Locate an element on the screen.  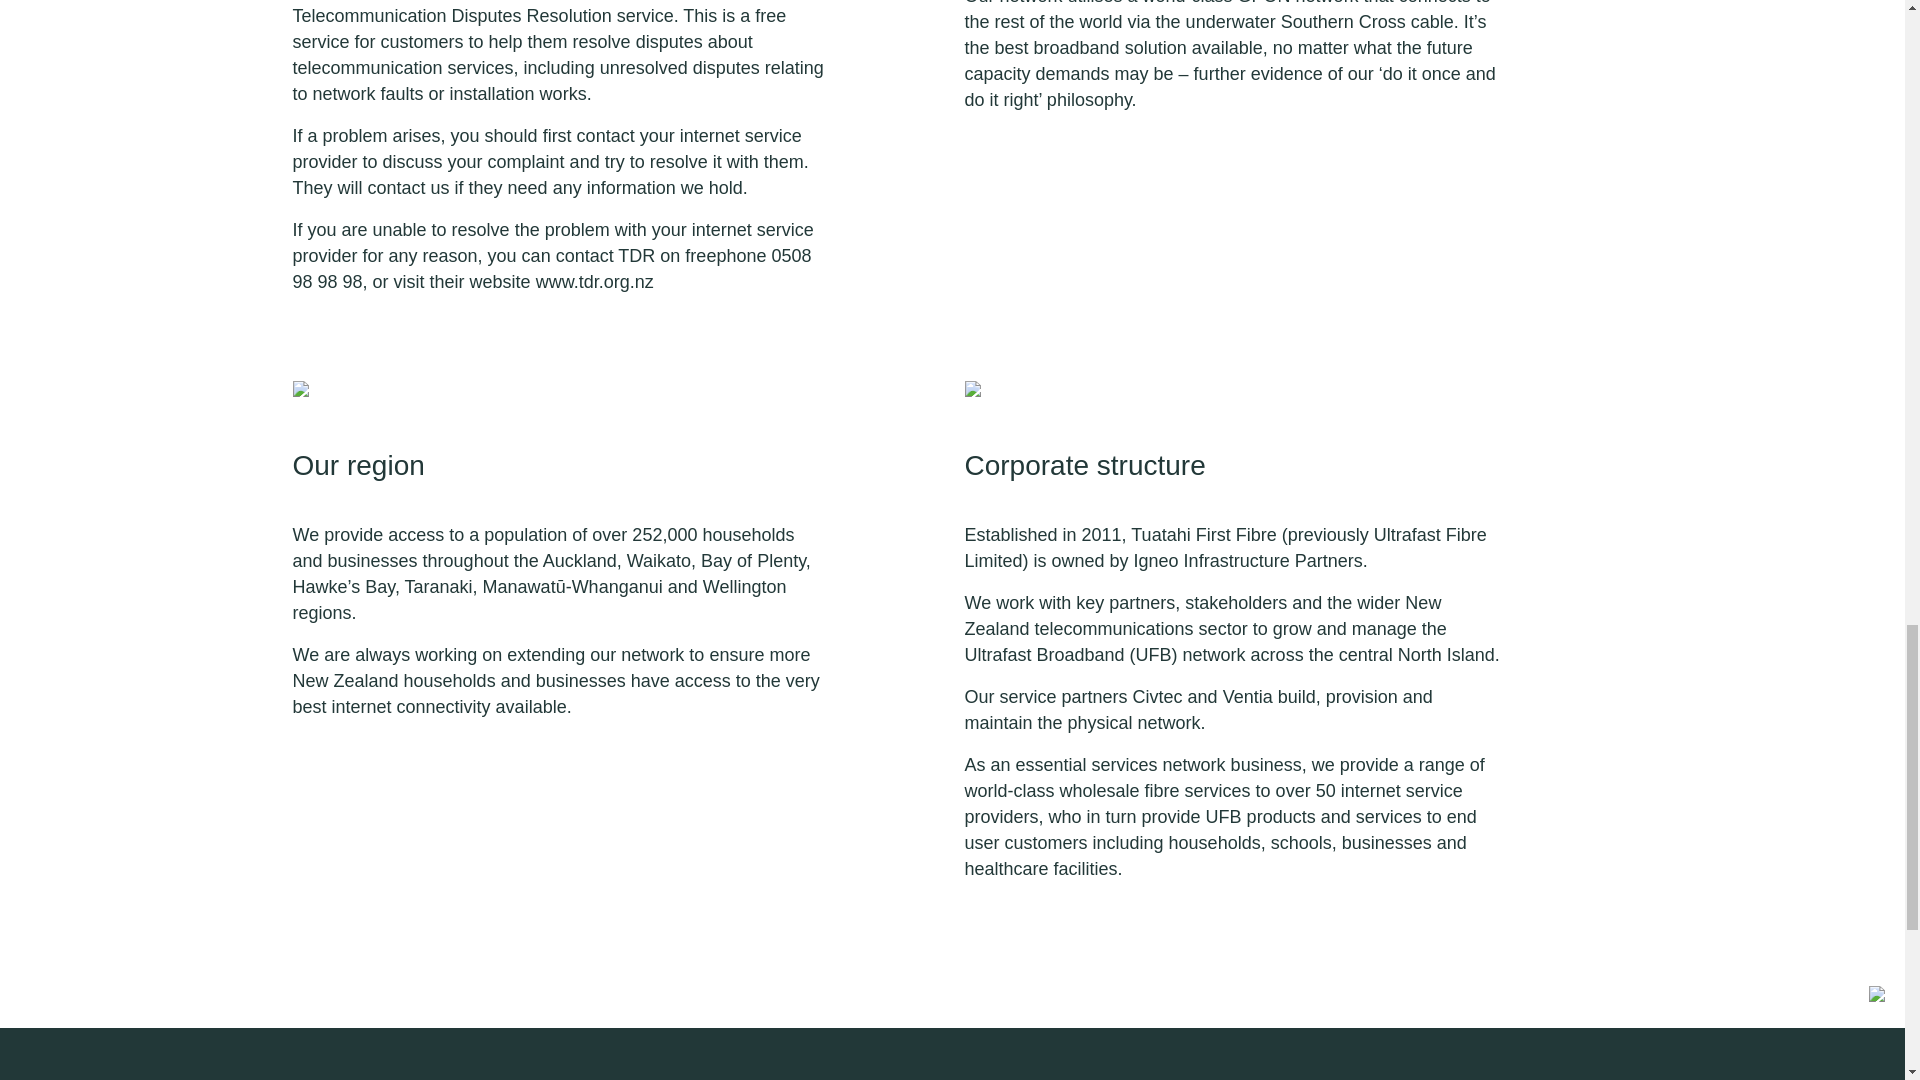
www.tdr.org.nz is located at coordinates (594, 282).